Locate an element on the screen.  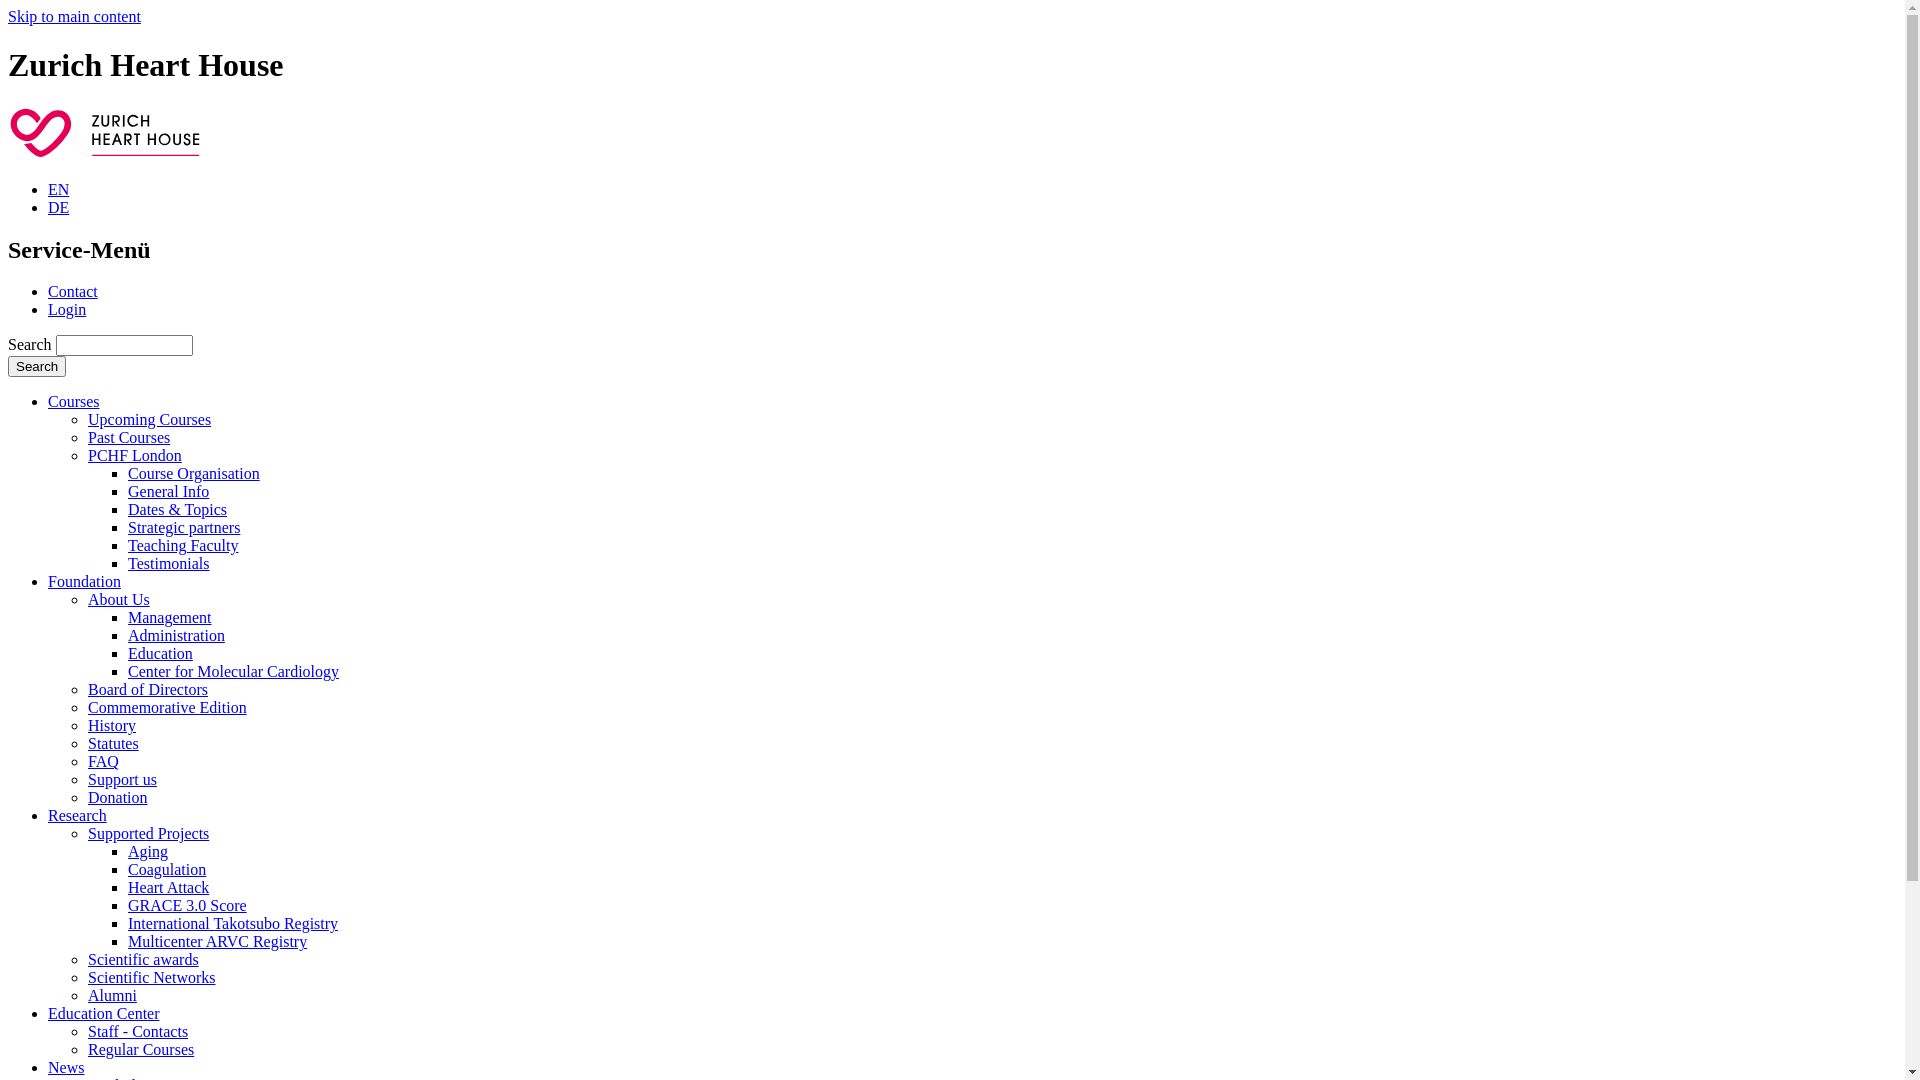
Heart Attack is located at coordinates (168, 888).